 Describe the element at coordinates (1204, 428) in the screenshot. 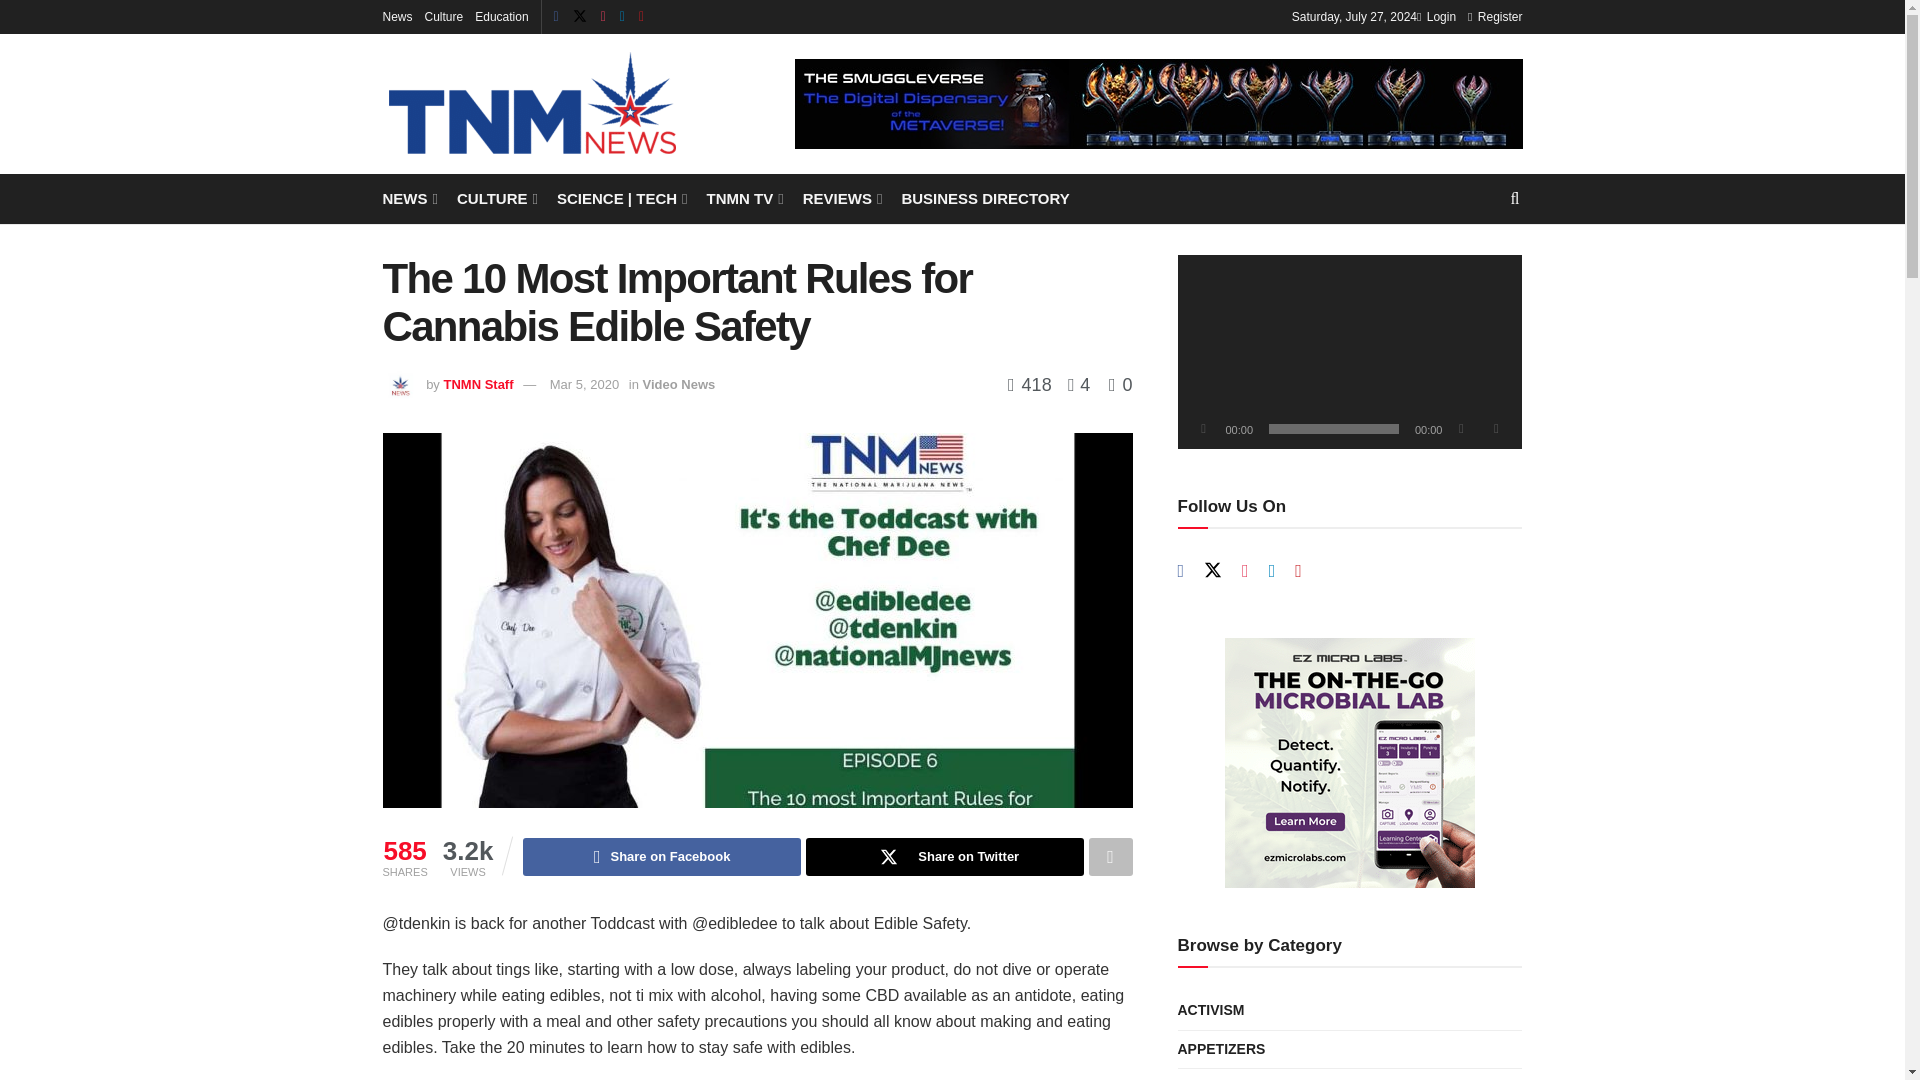

I see `Play` at that location.